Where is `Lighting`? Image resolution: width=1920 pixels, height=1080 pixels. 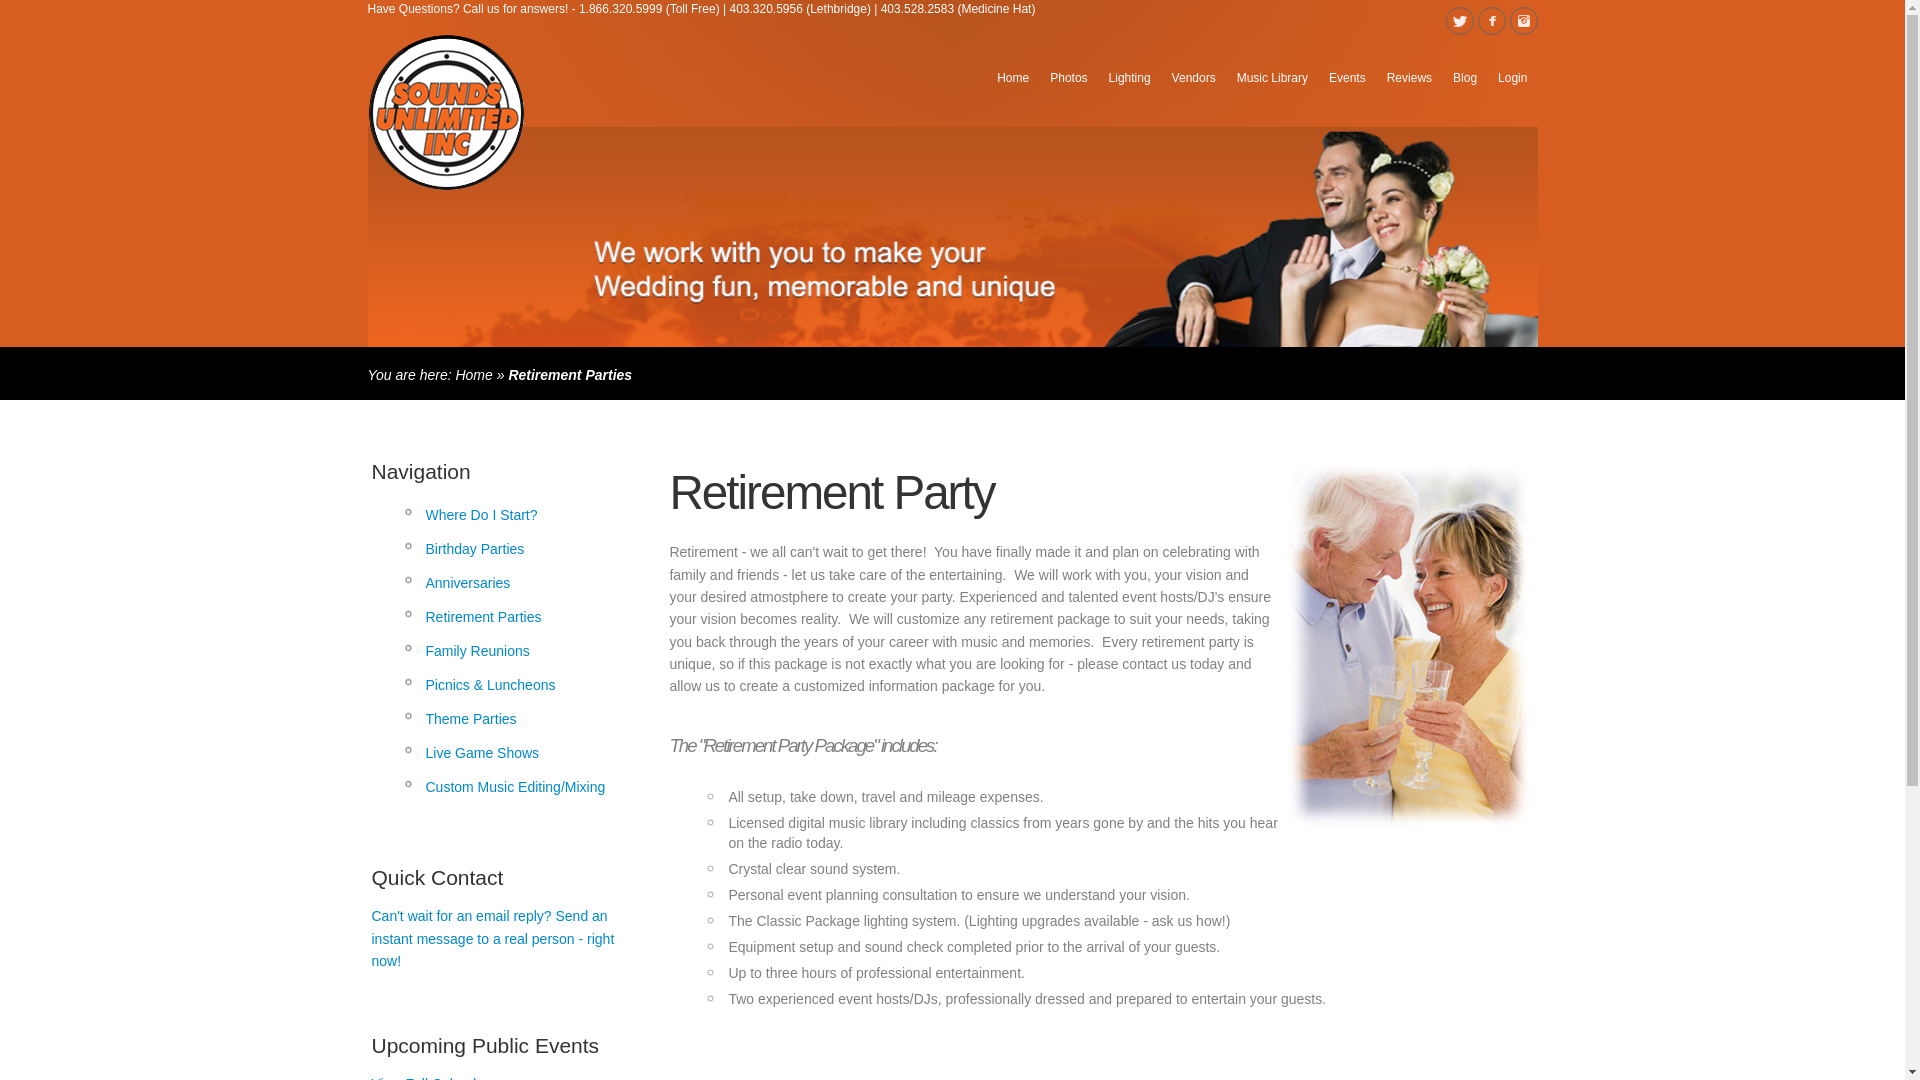 Lighting is located at coordinates (1130, 77).